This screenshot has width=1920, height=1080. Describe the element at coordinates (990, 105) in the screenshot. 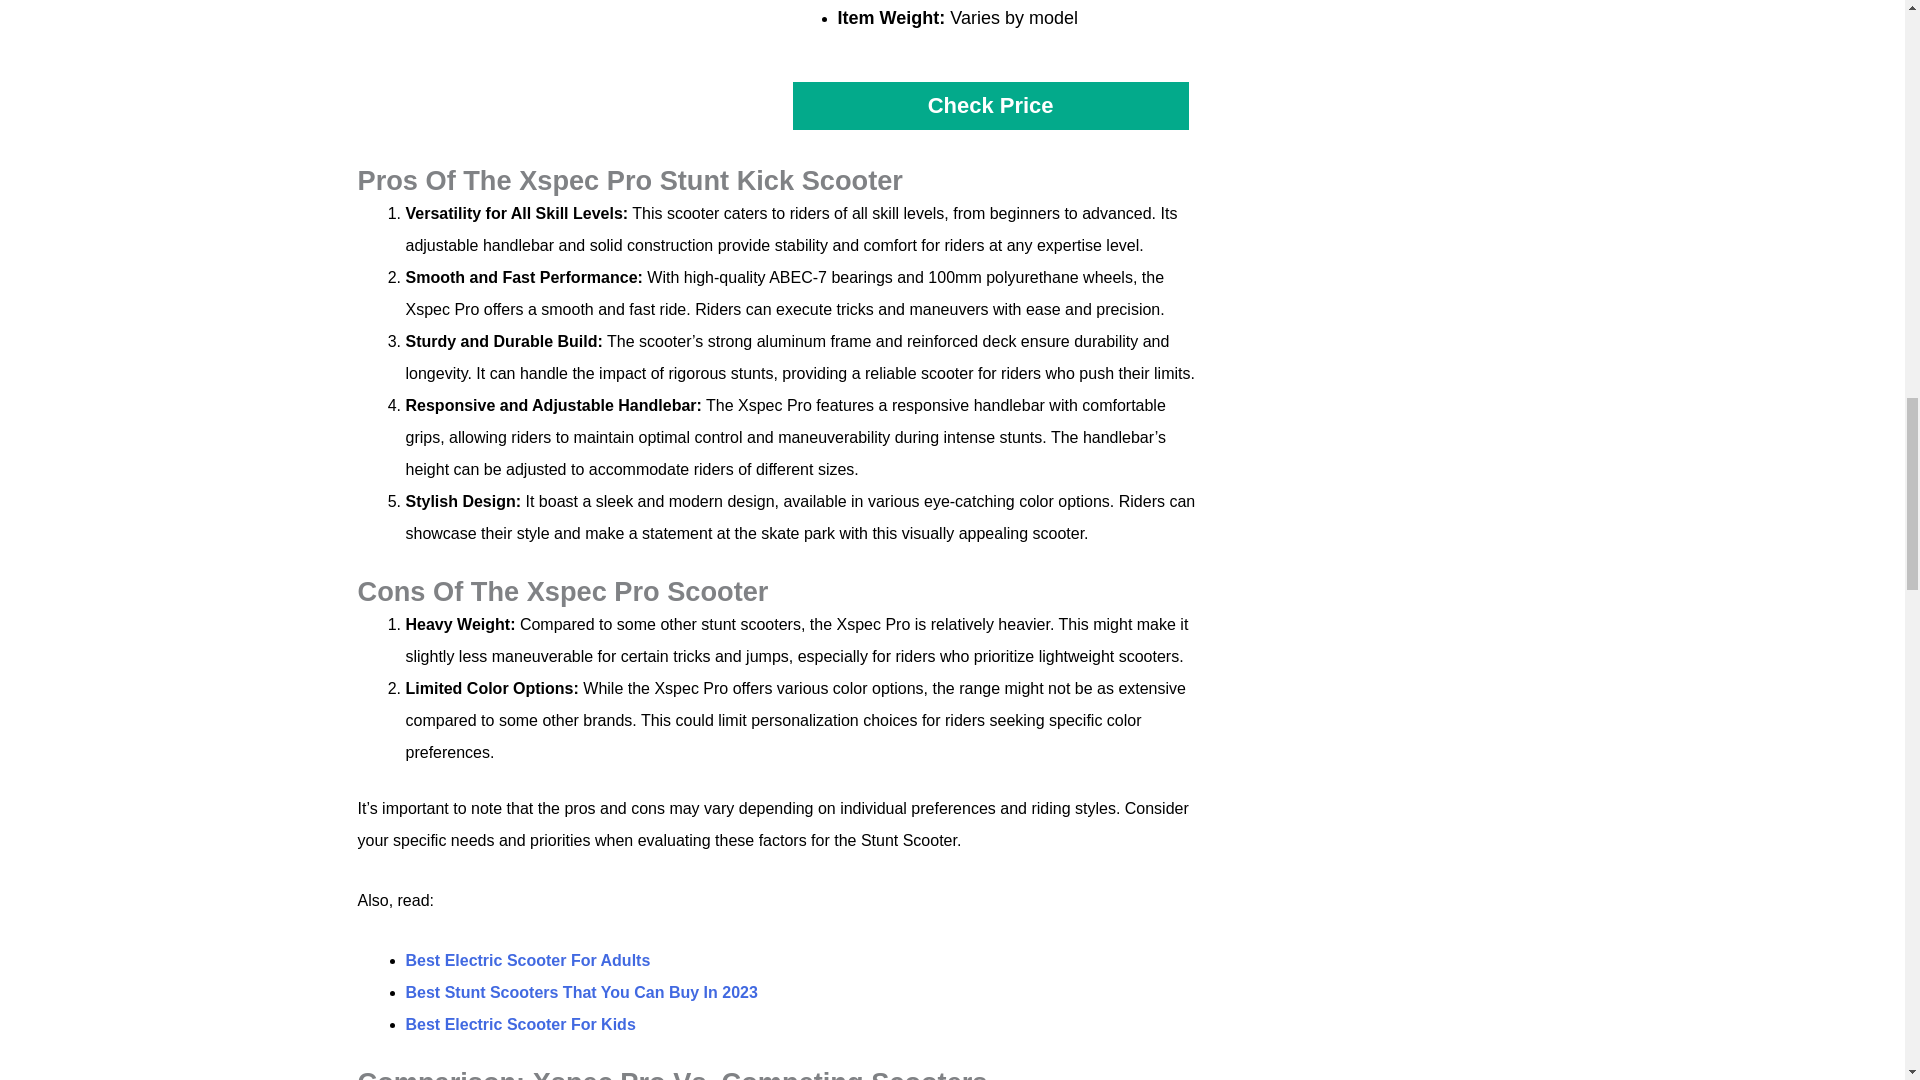

I see `Check Price` at that location.